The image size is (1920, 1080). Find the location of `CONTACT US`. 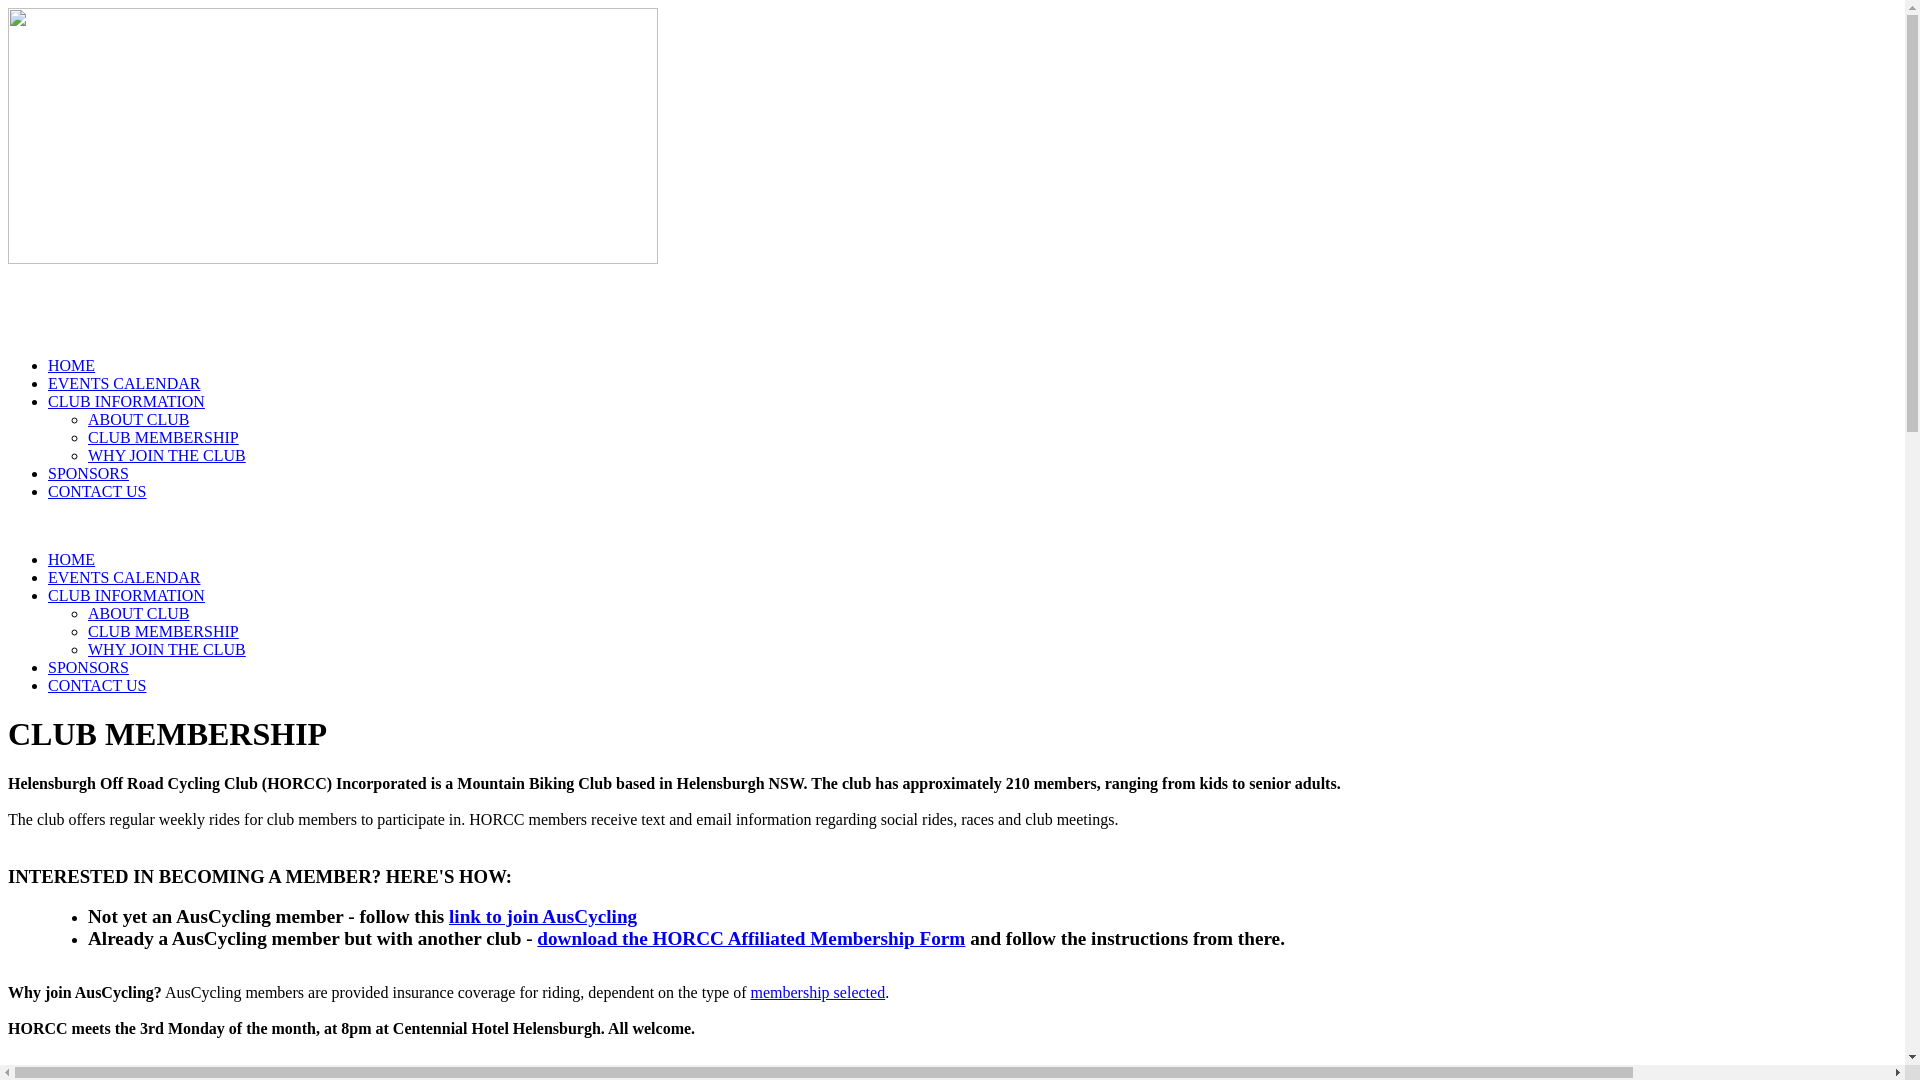

CONTACT US is located at coordinates (97, 492).